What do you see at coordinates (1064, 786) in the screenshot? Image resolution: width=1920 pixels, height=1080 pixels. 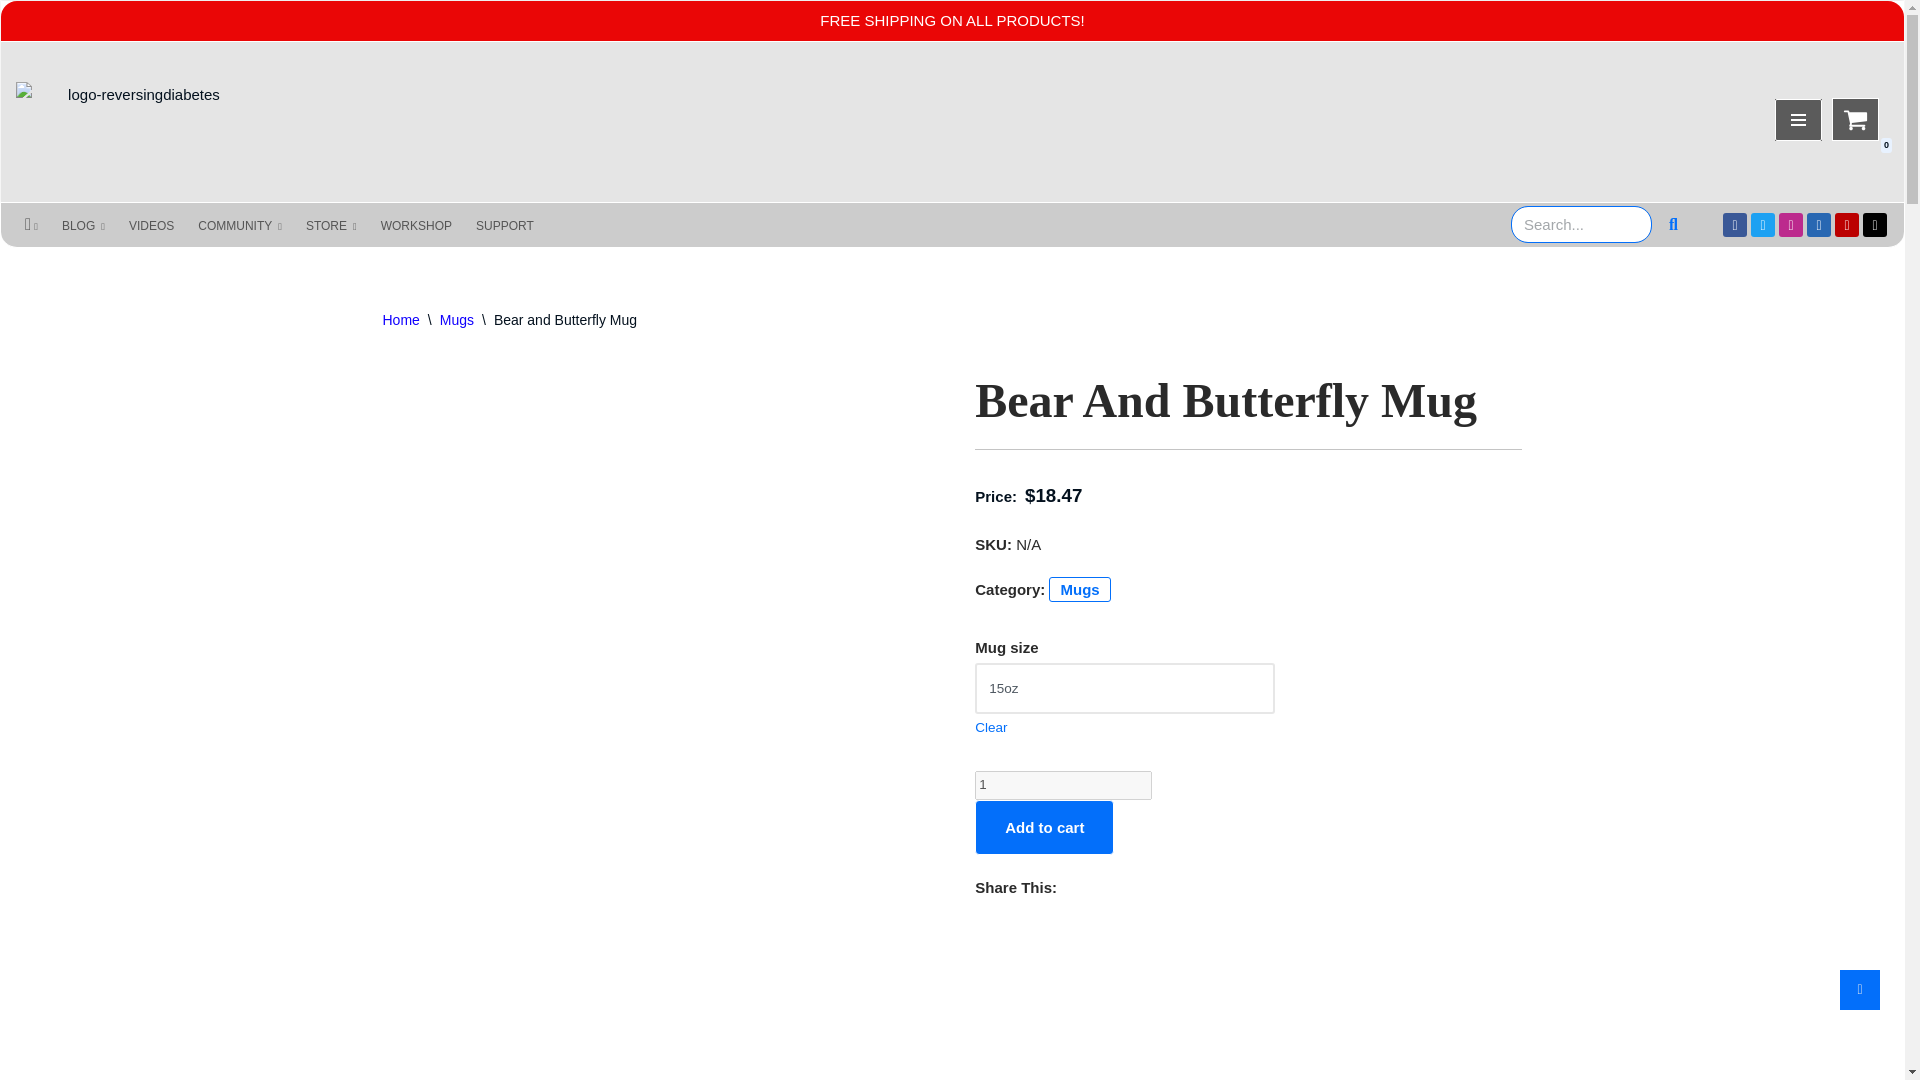 I see `1` at bounding box center [1064, 786].